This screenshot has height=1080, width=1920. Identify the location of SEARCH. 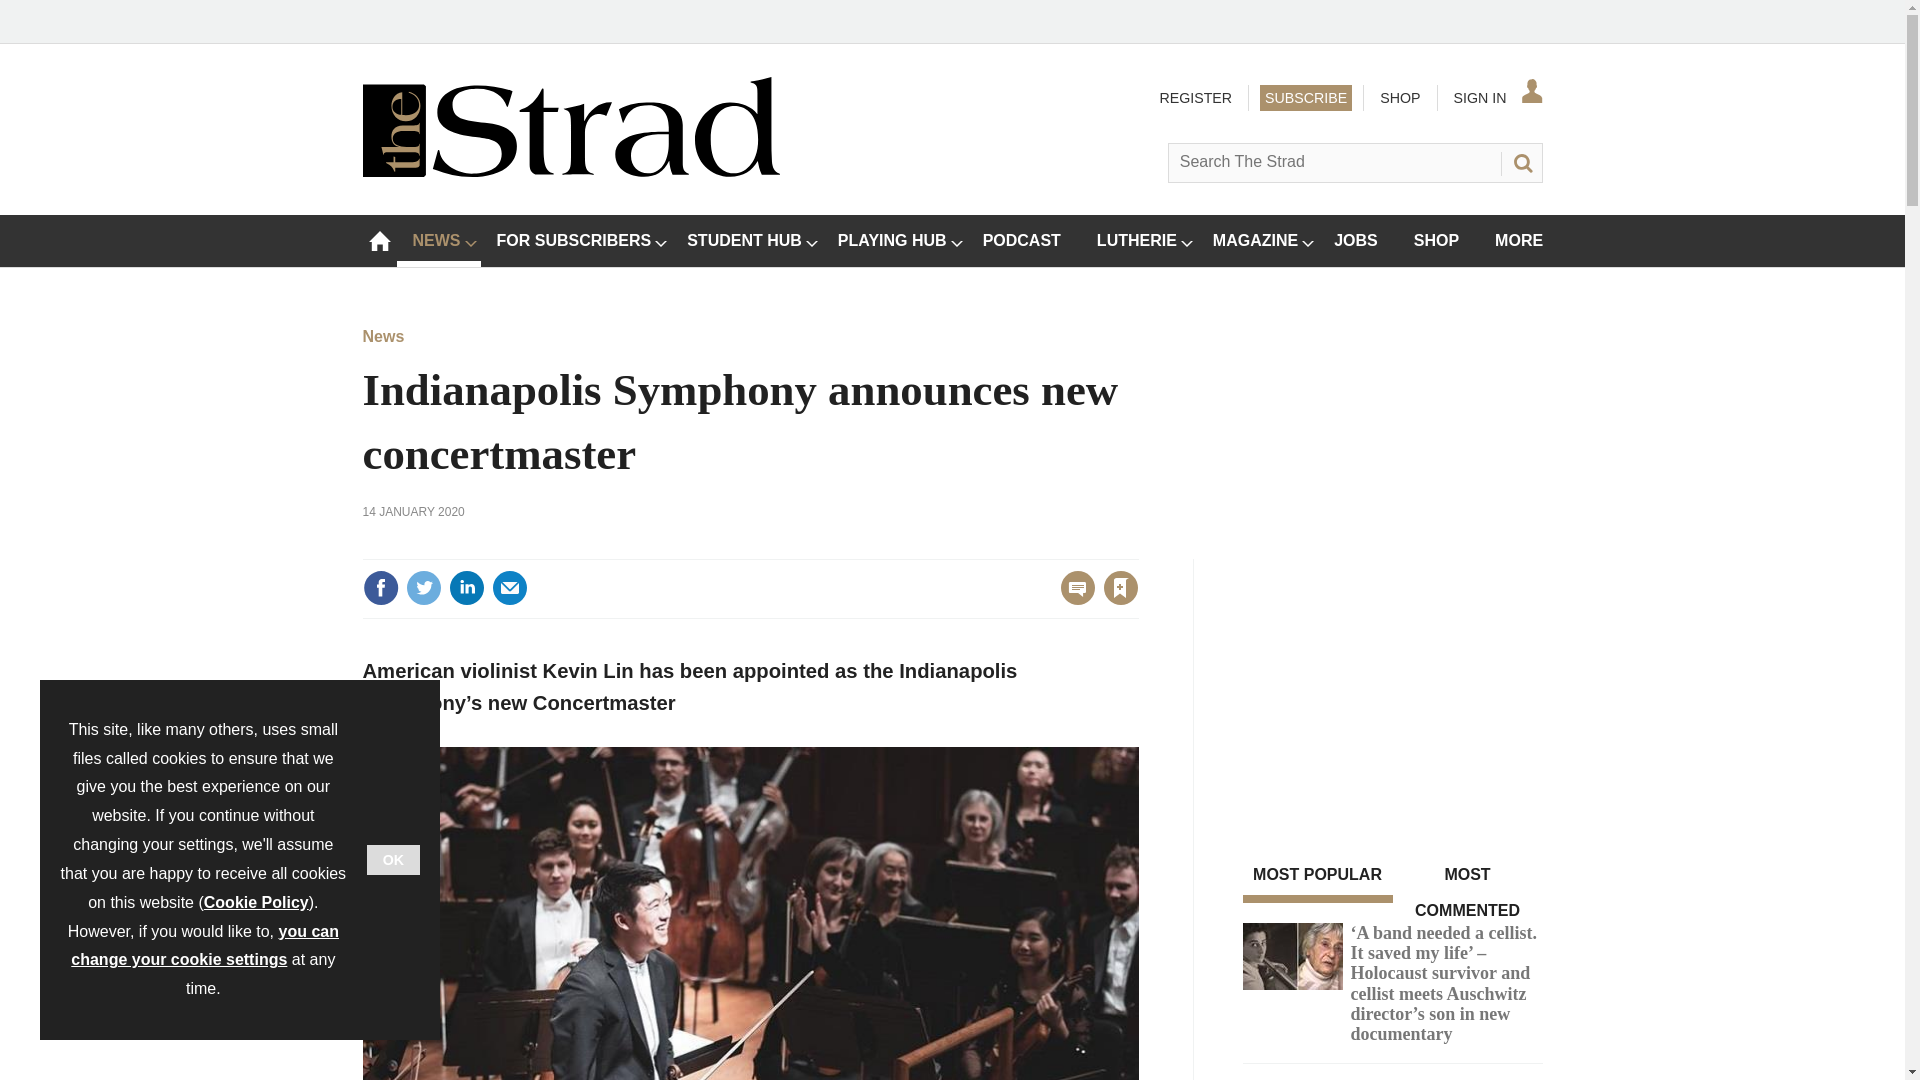
(1521, 162).